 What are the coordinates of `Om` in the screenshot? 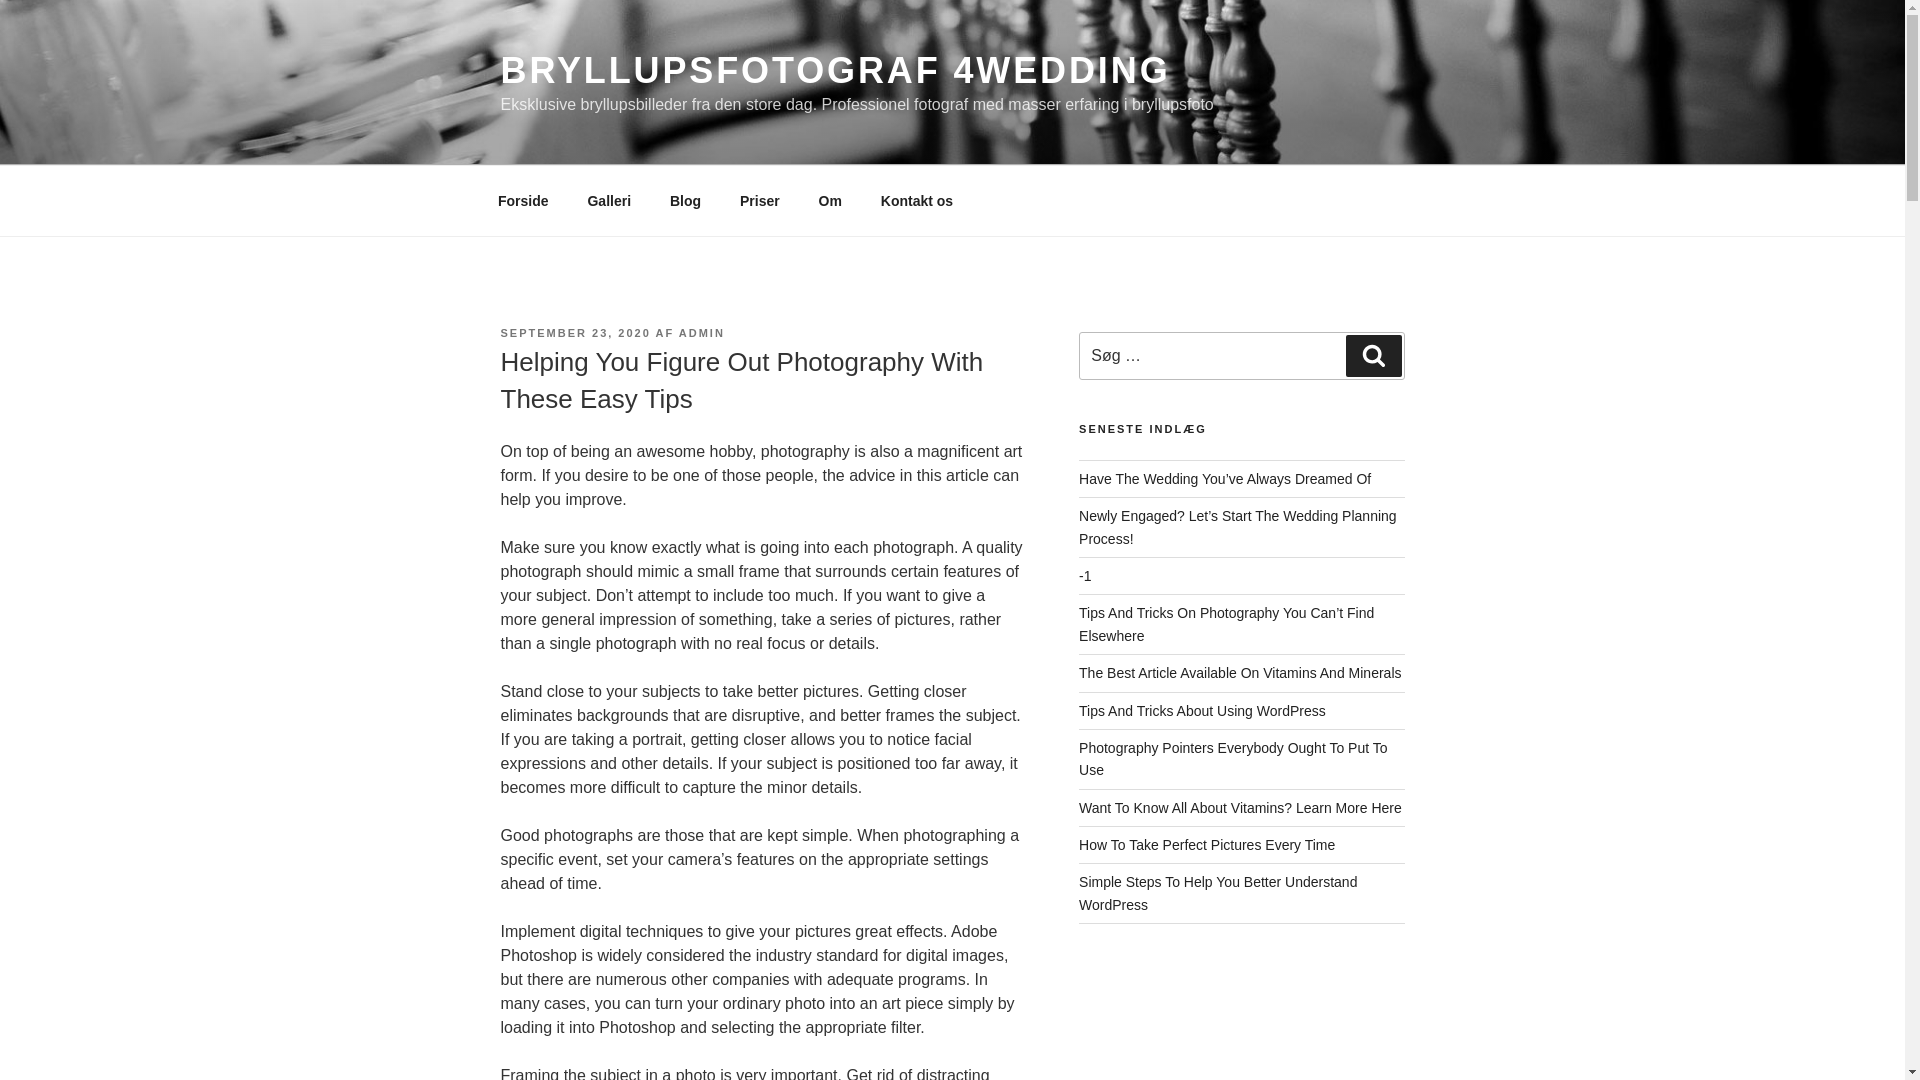 It's located at (829, 200).